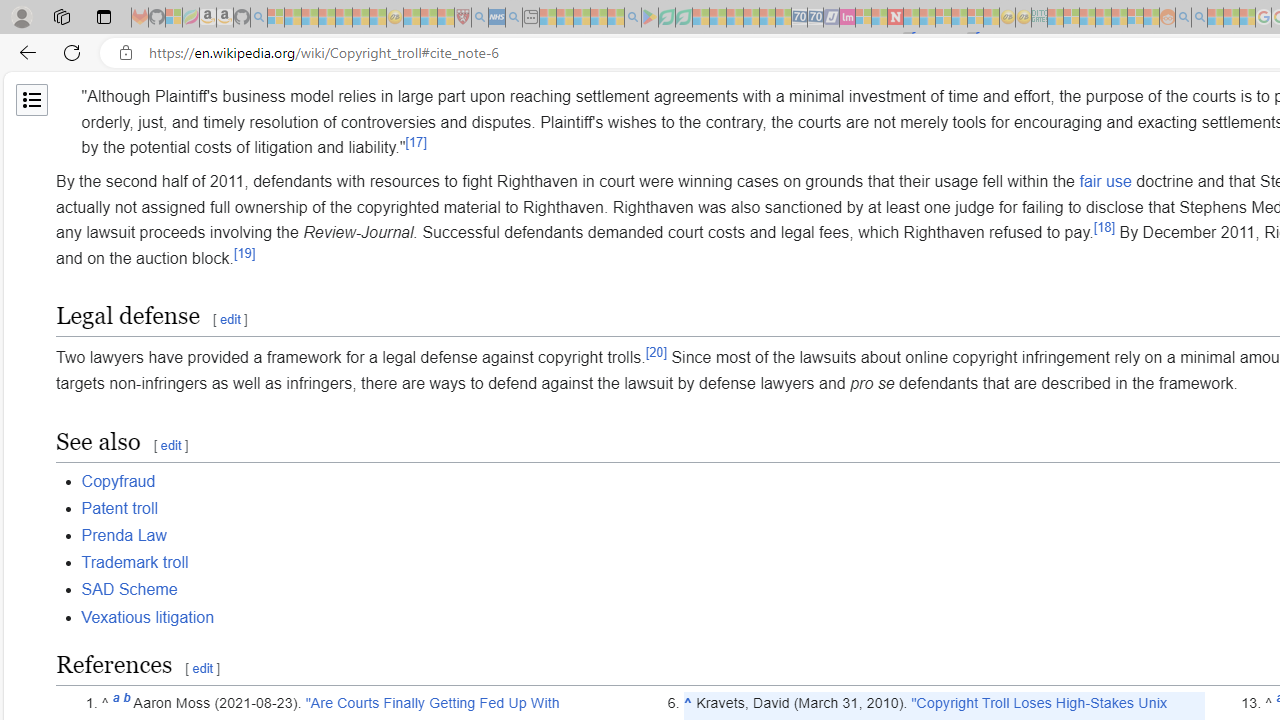 This screenshot has width=1280, height=720. I want to click on Patent troll, so click(119, 507).